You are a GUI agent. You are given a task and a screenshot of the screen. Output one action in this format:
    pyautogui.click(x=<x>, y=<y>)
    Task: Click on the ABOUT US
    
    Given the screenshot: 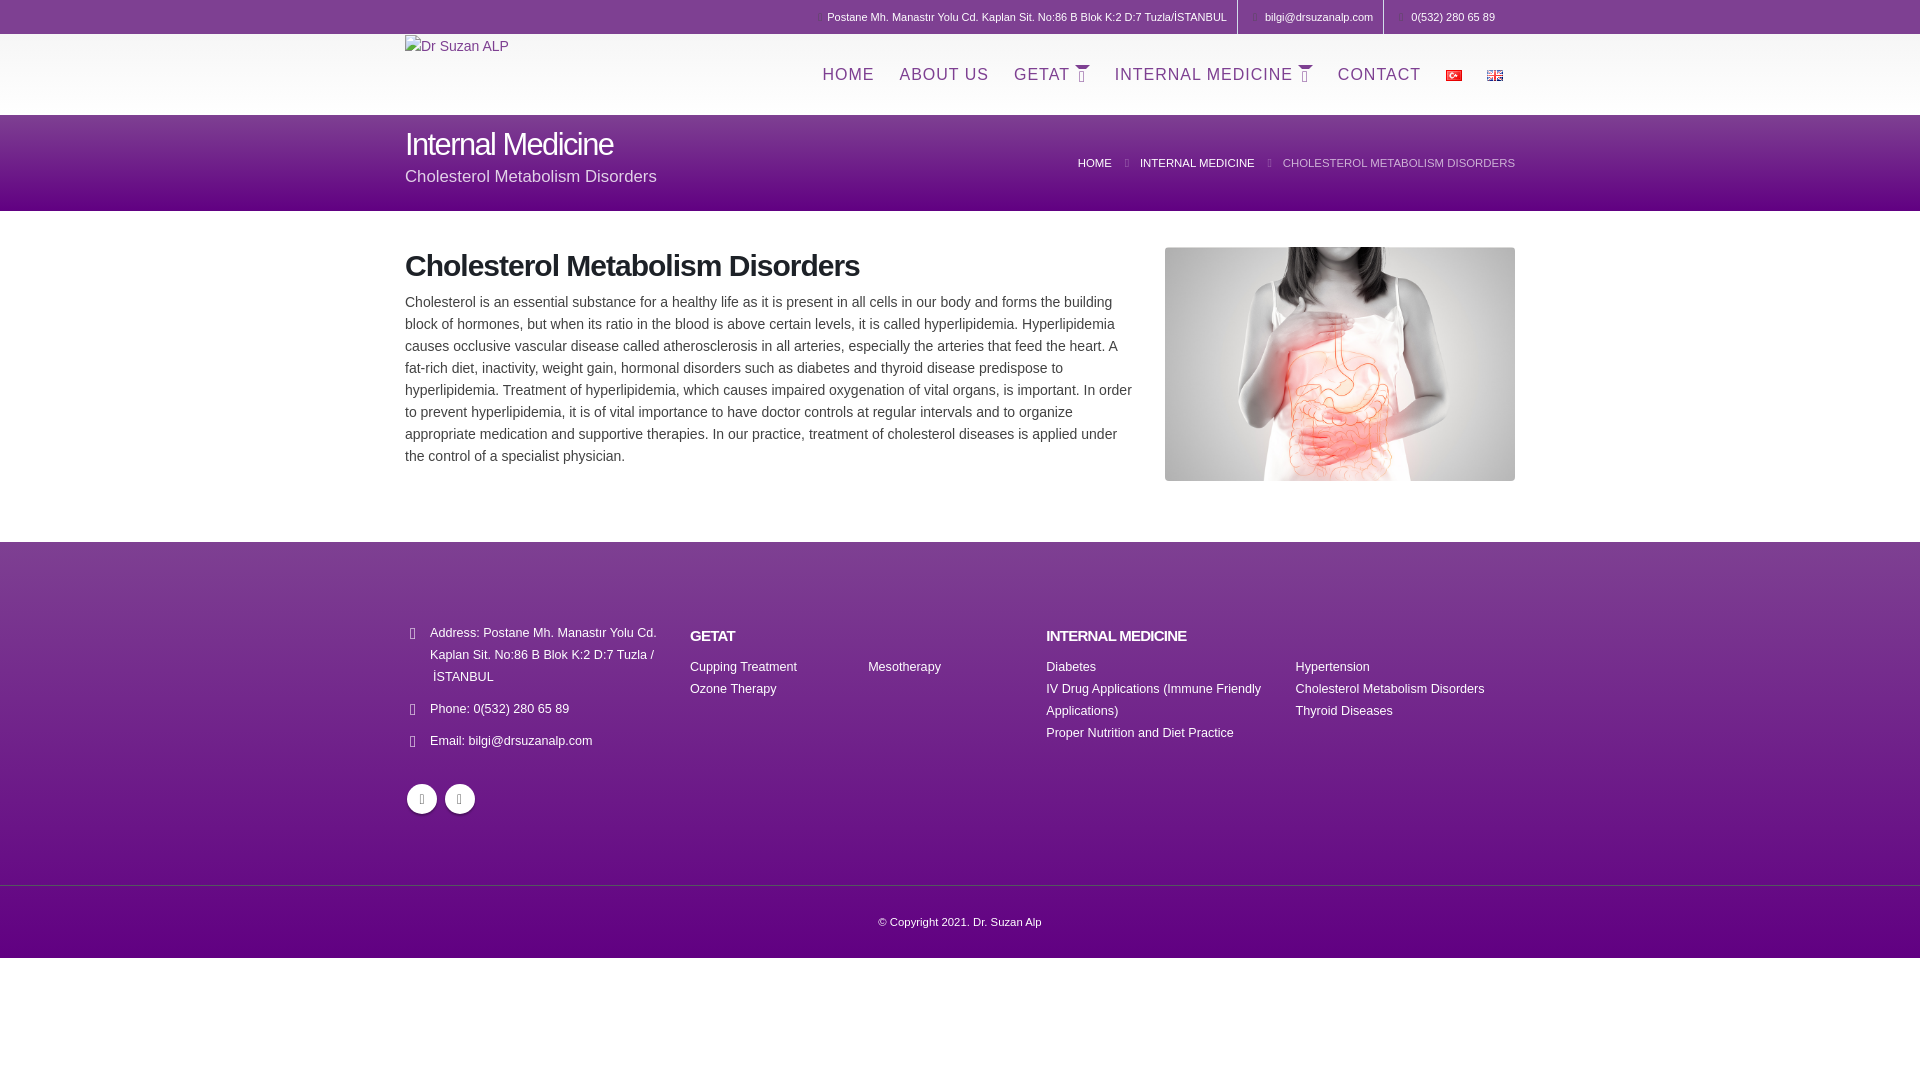 What is the action you would take?
    pyautogui.click(x=944, y=74)
    